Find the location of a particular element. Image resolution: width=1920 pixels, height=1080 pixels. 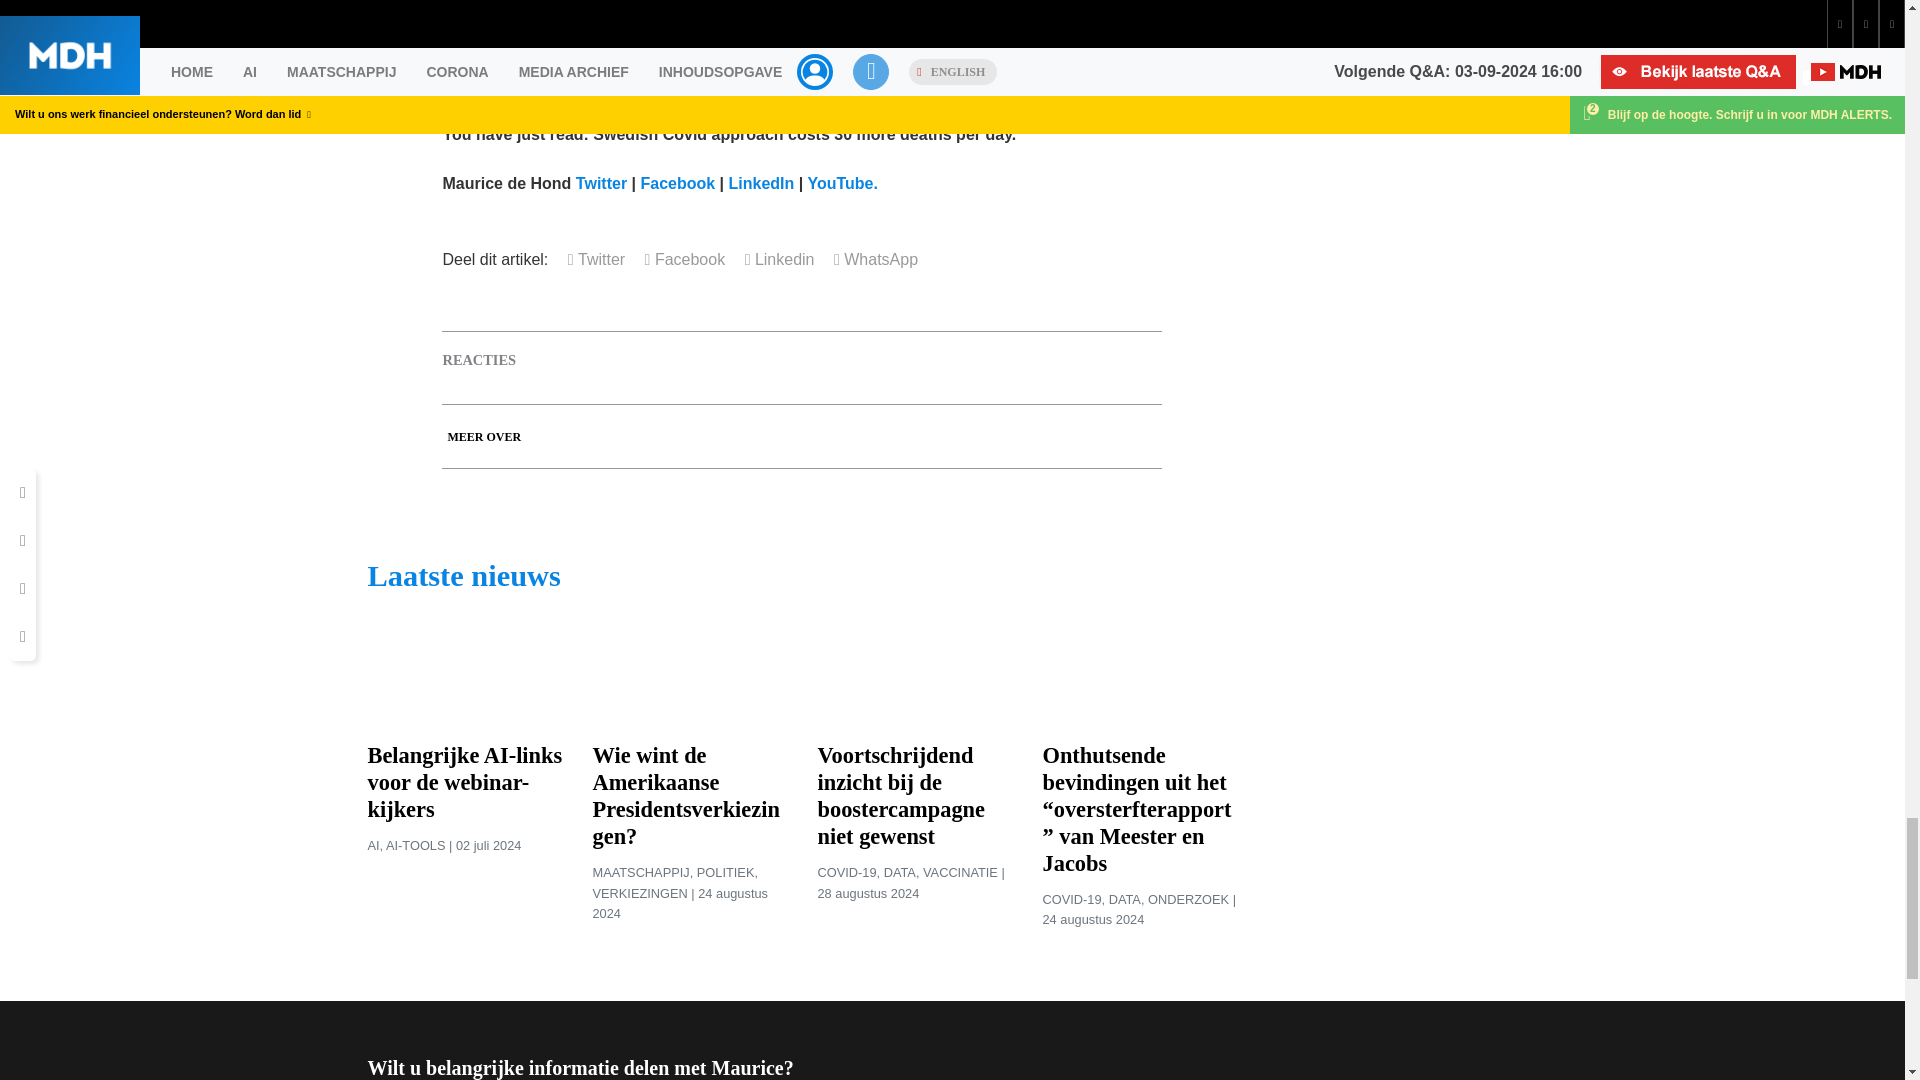

Laatste nieuws is located at coordinates (464, 576).